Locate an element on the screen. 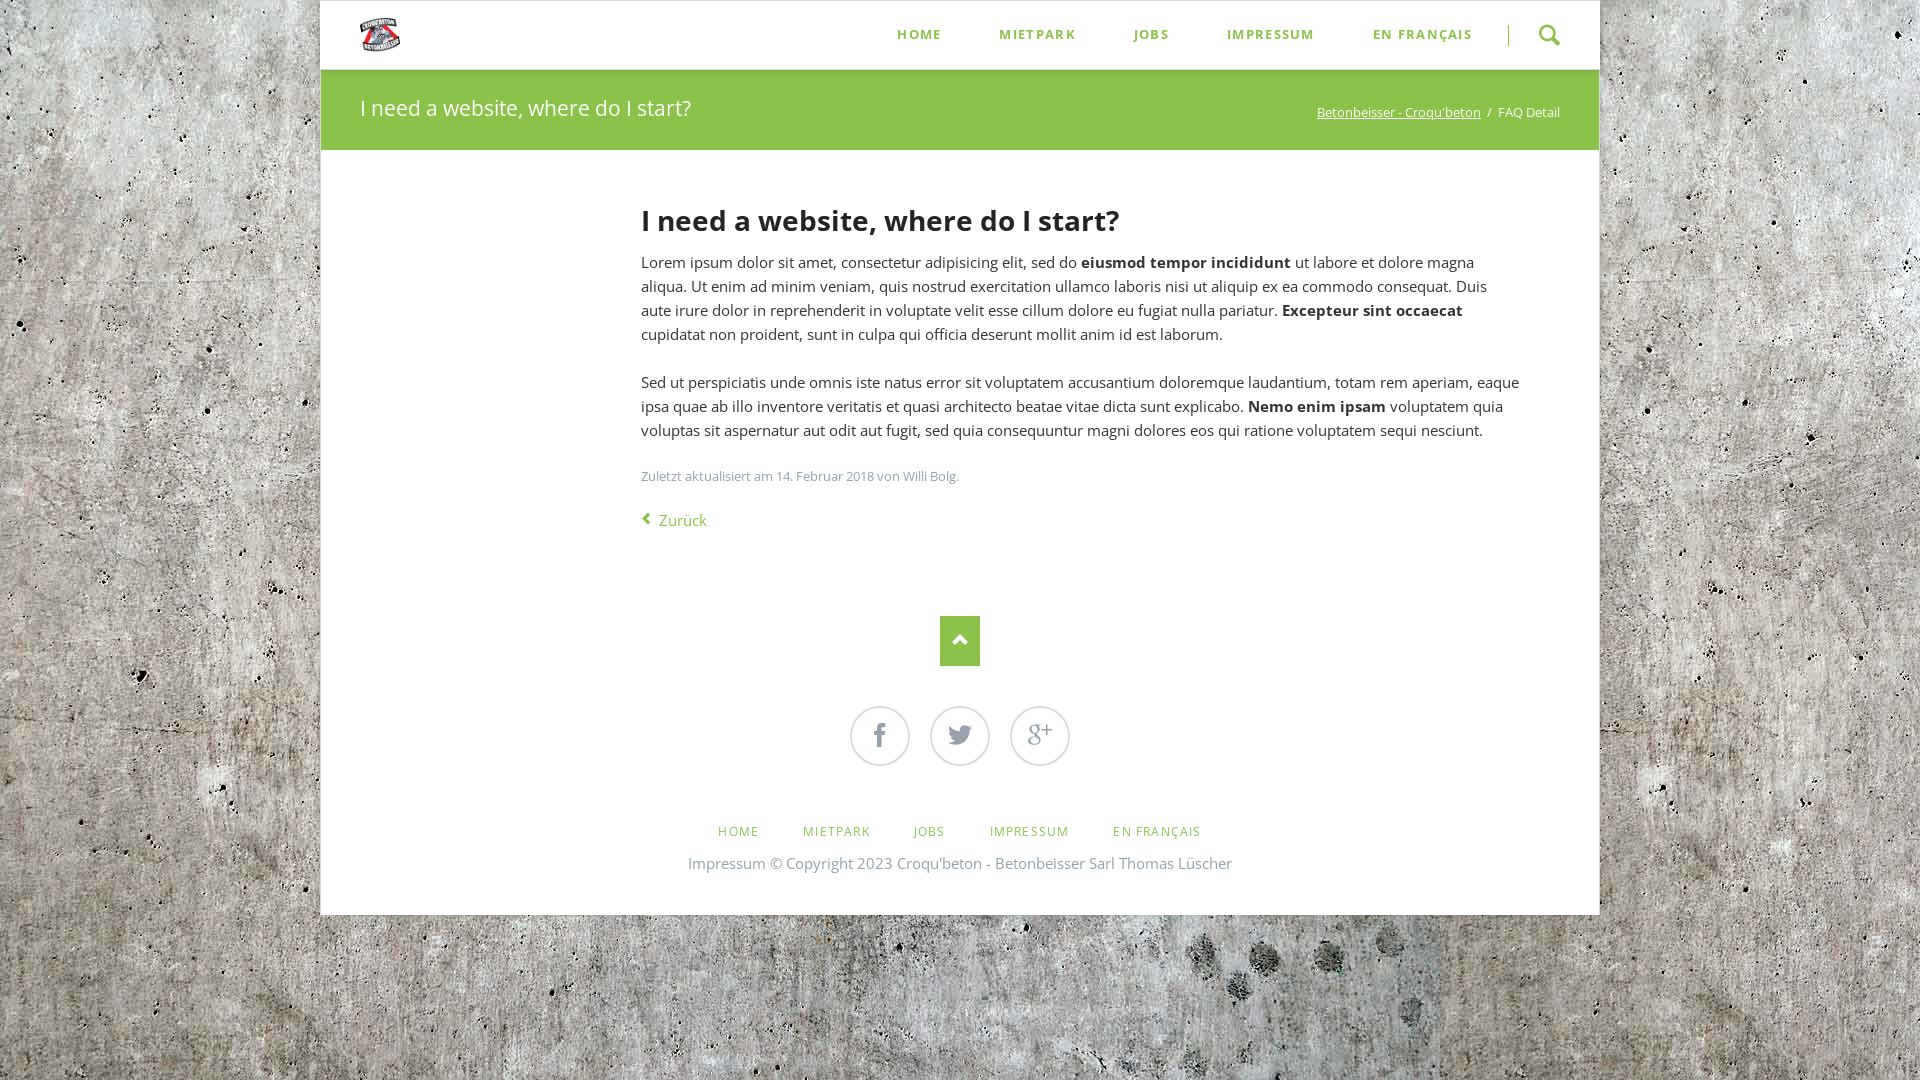 The width and height of the screenshot is (1920, 1080). IMPRESSUM is located at coordinates (1271, 34).